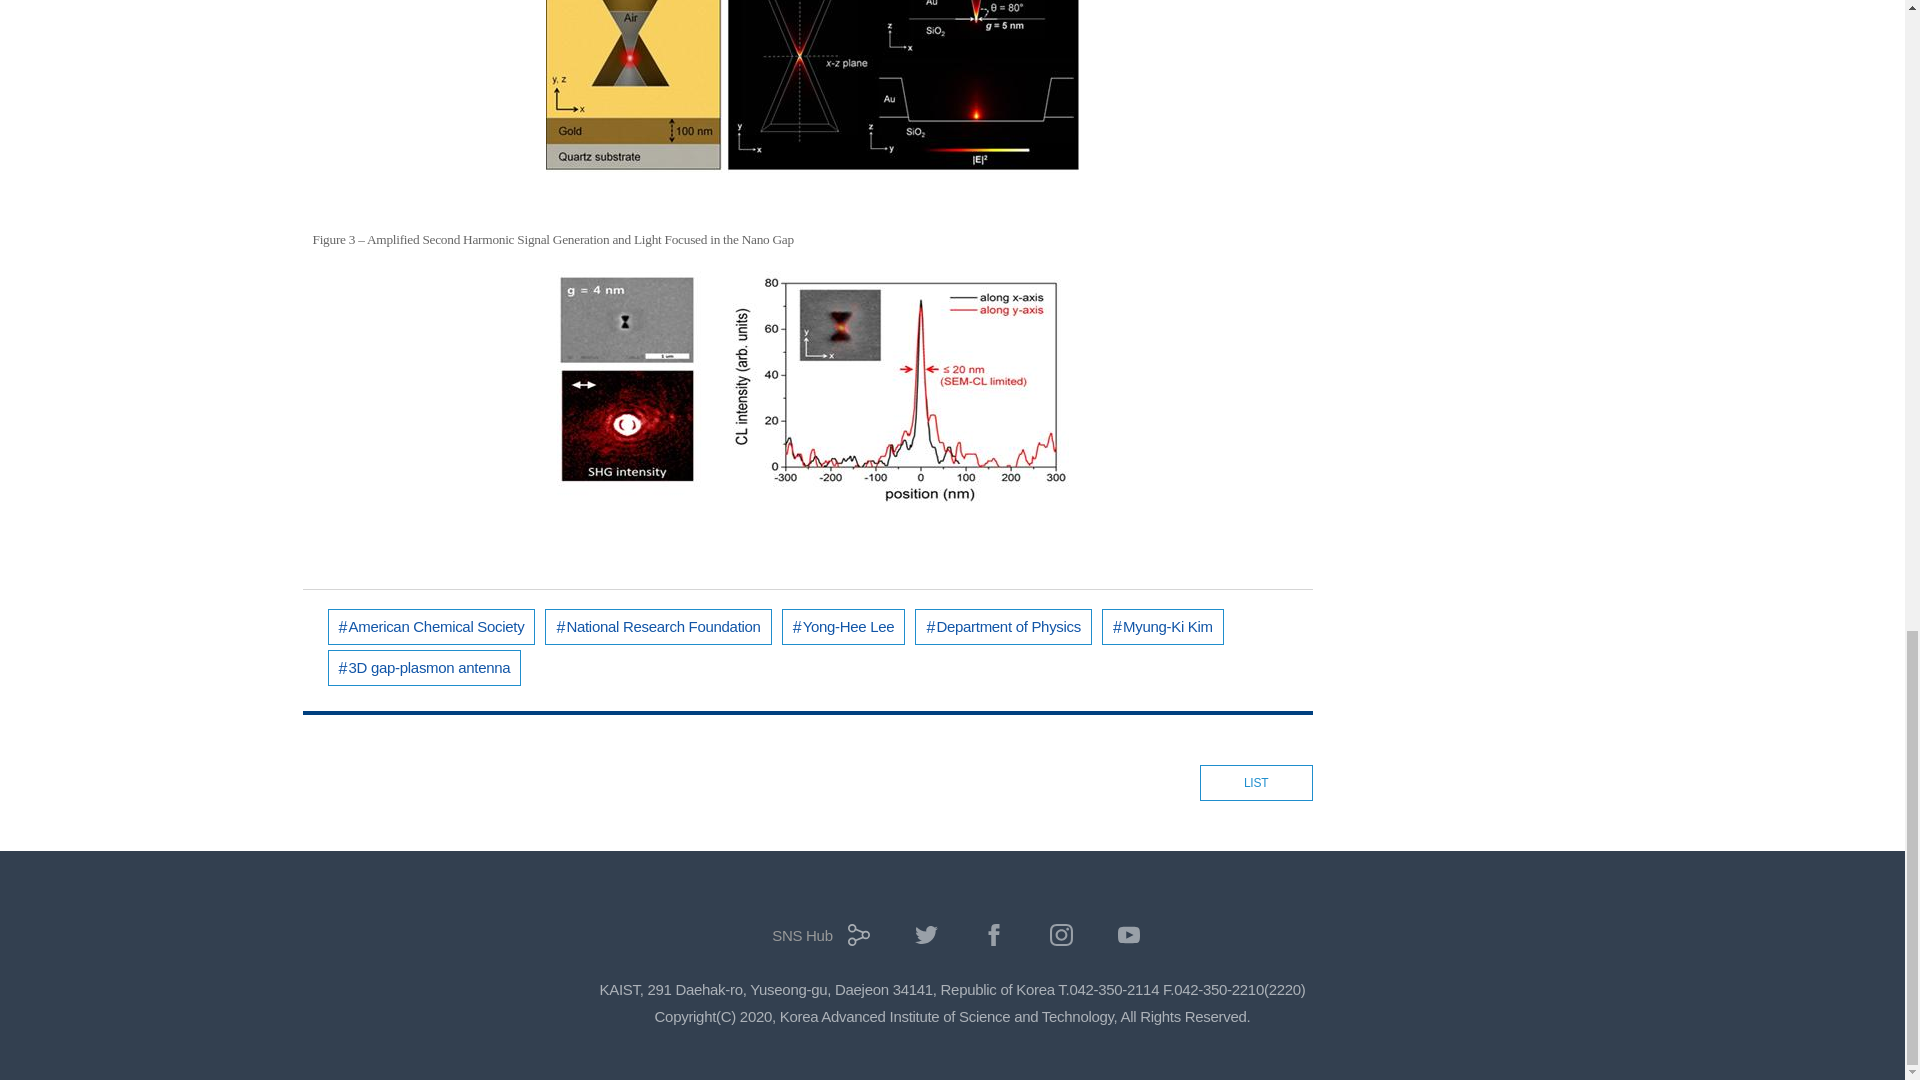 Image resolution: width=1920 pixels, height=1080 pixels. What do you see at coordinates (844, 626) in the screenshot?
I see `Yong-Hee Lee` at bounding box center [844, 626].